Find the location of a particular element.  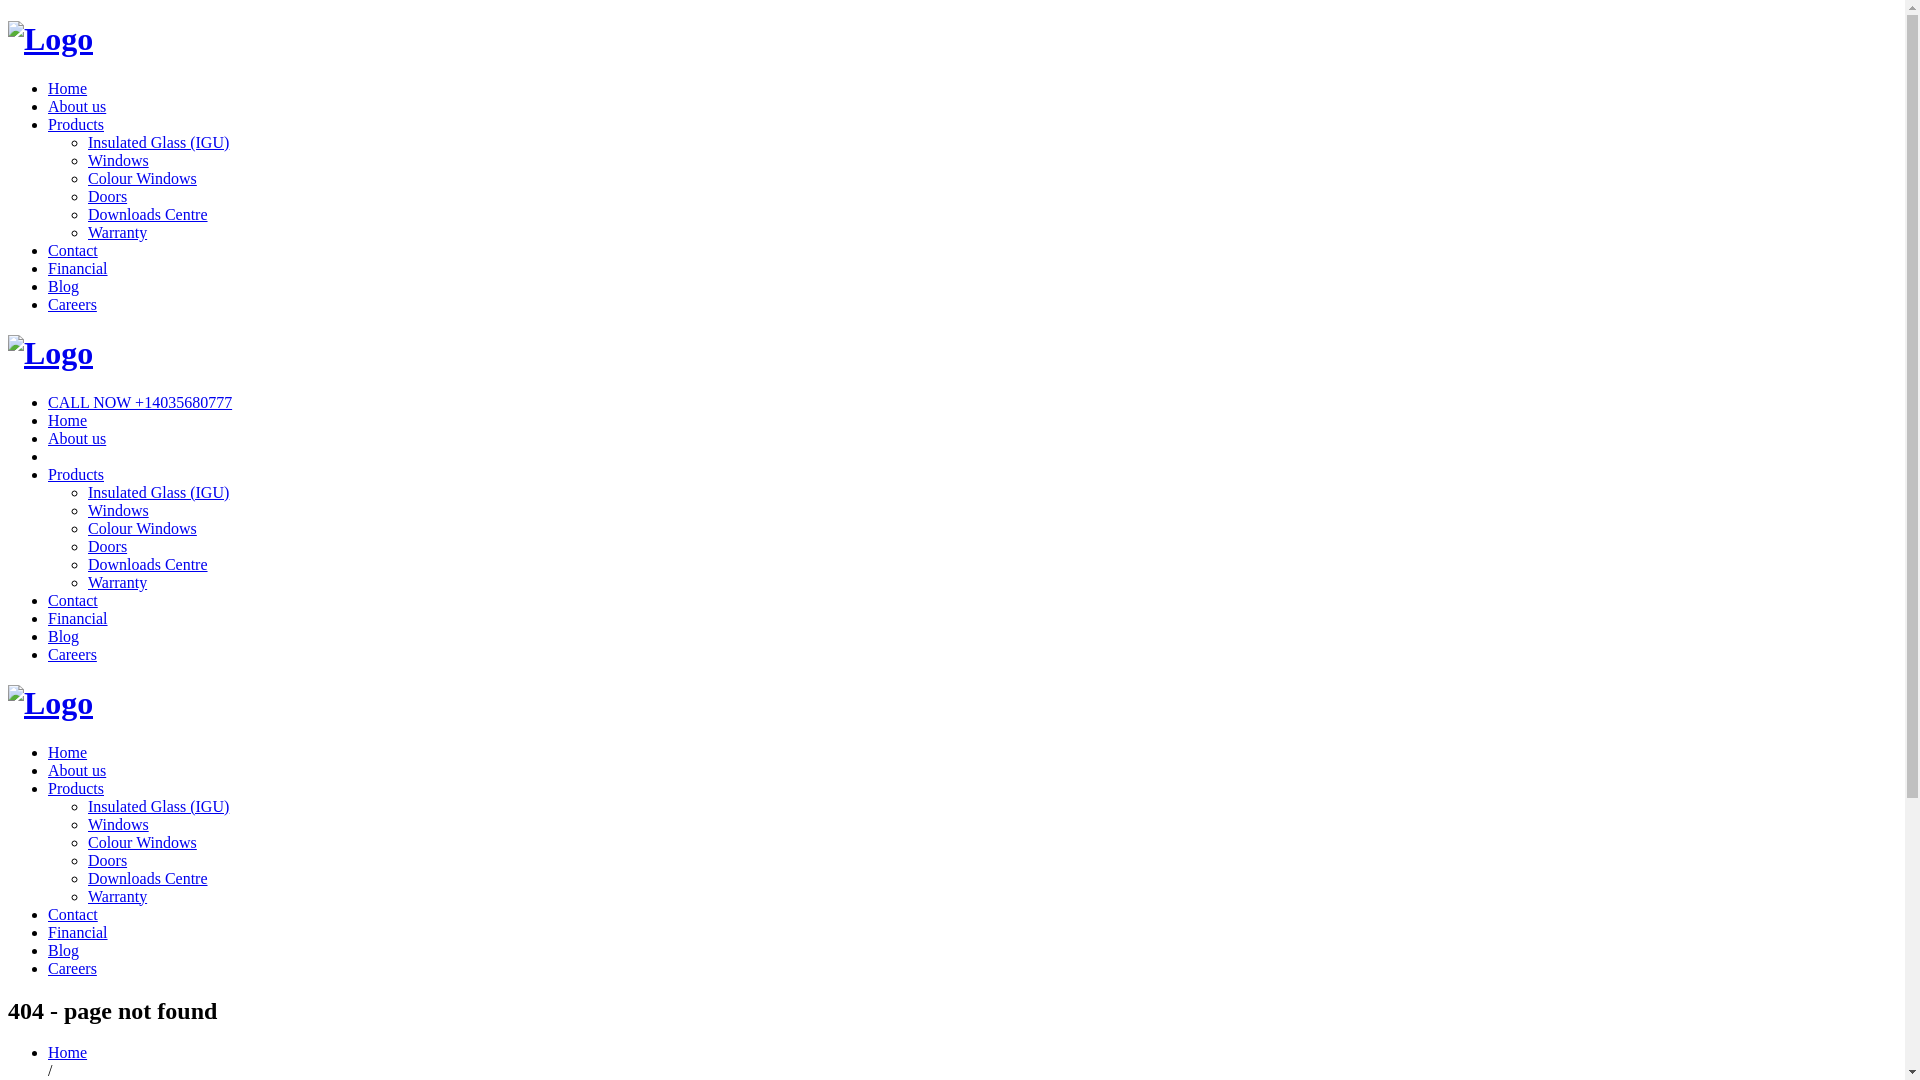

Products is located at coordinates (76, 474).